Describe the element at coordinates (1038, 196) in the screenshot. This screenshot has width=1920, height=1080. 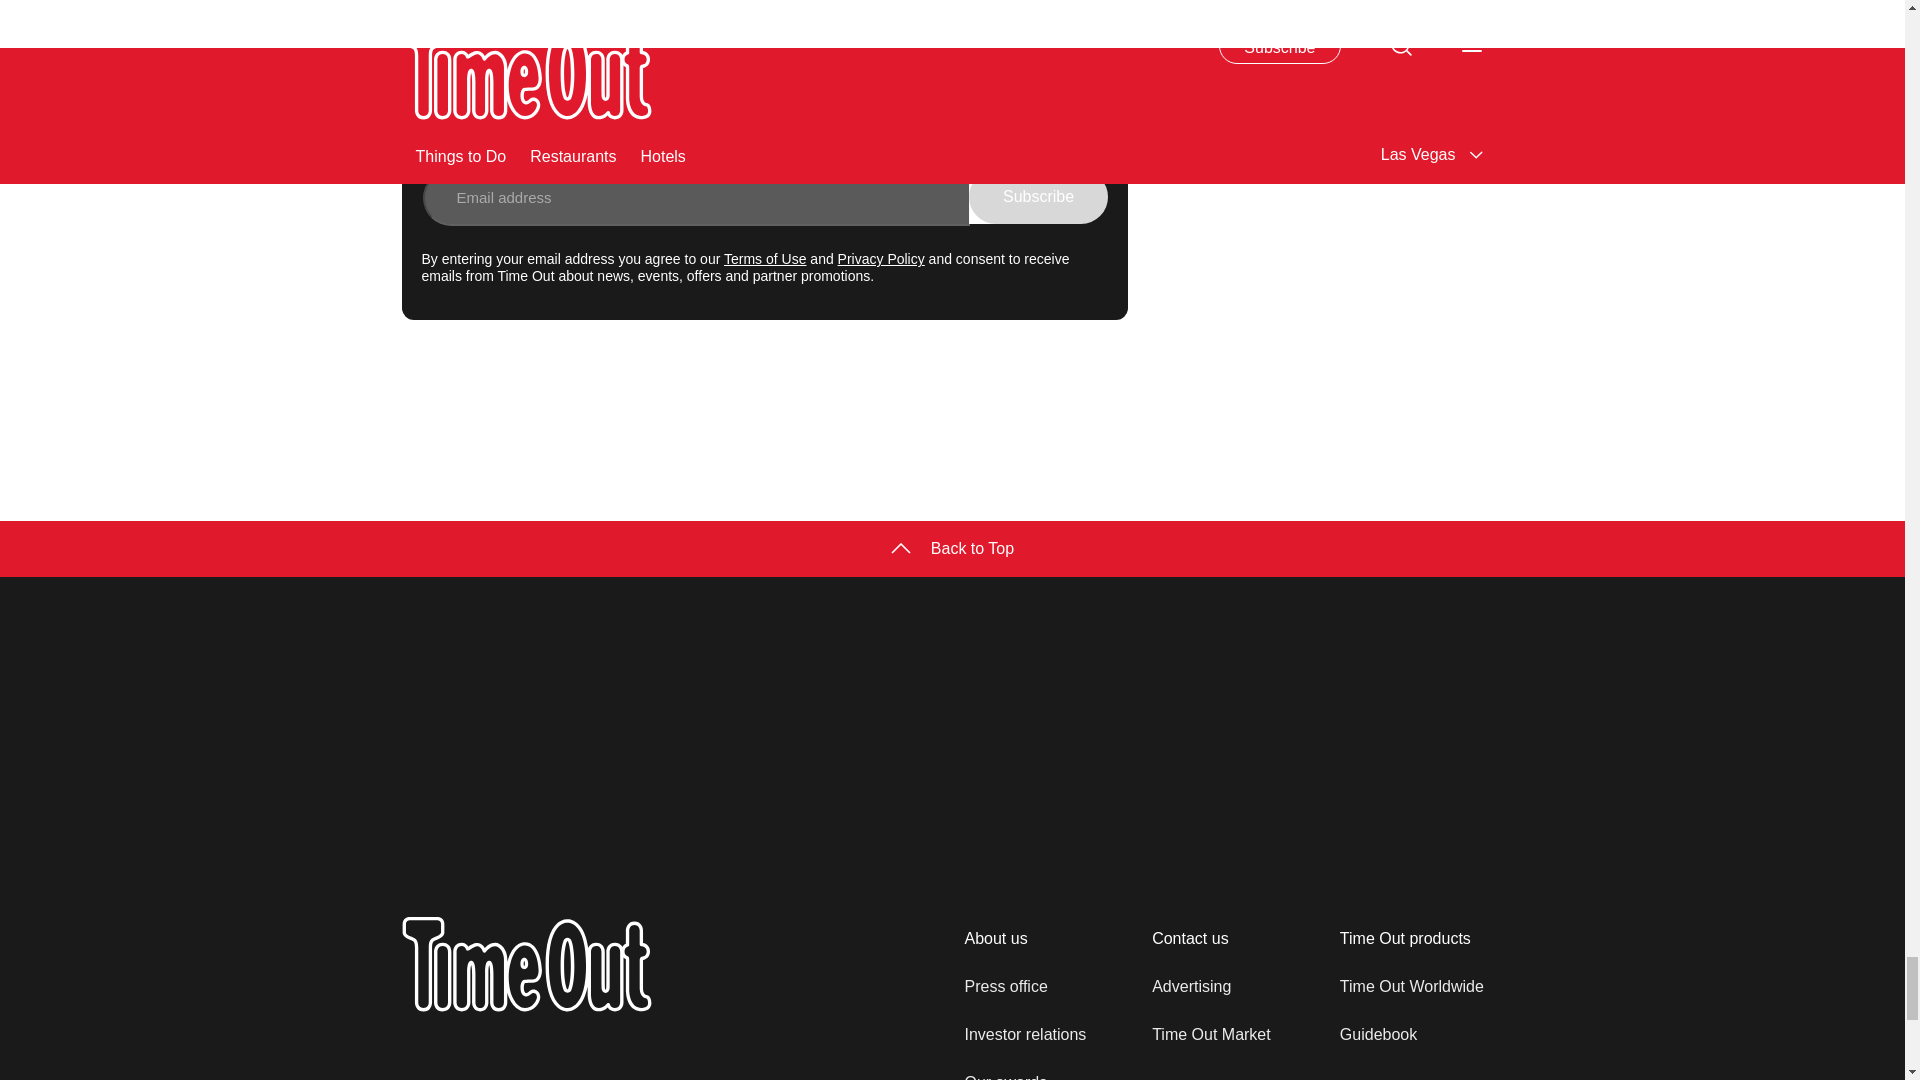
I see `Subscribe` at that location.